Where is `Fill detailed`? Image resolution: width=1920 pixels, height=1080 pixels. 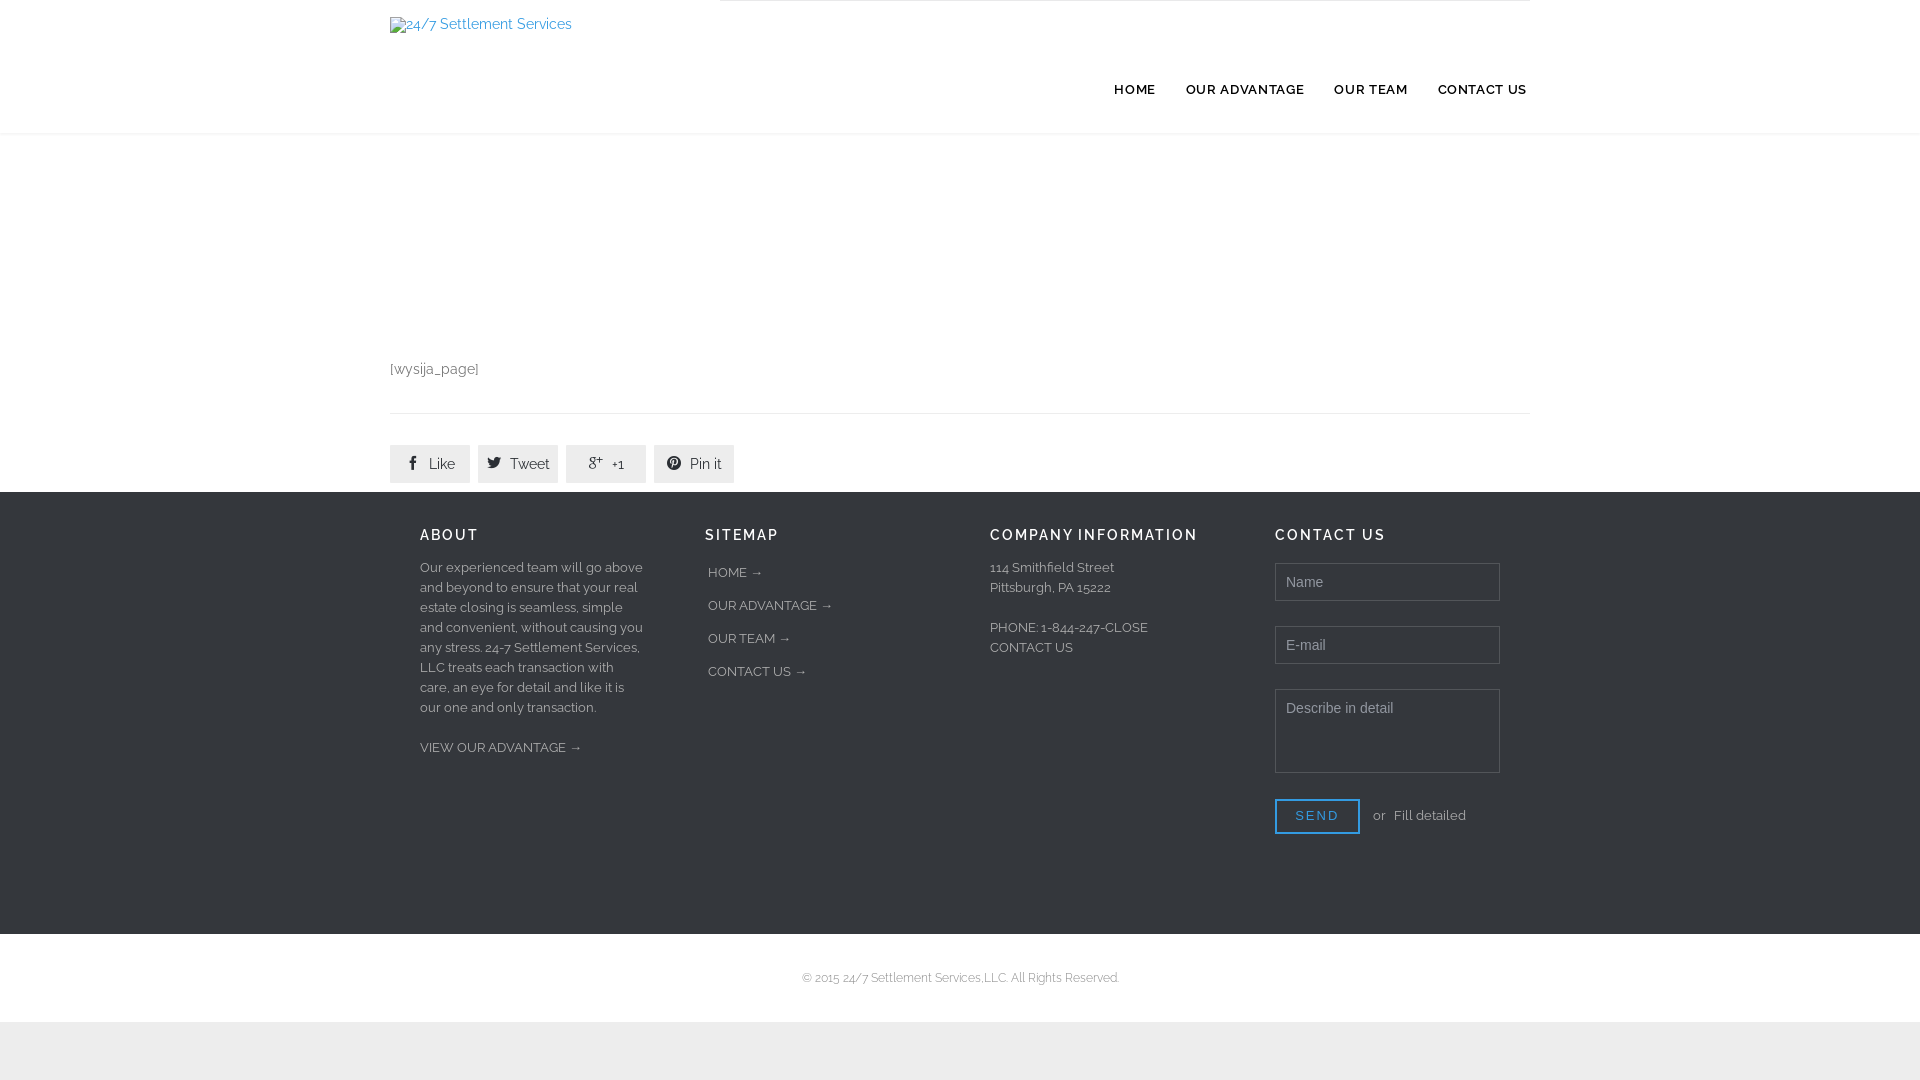 Fill detailed is located at coordinates (1430, 816).